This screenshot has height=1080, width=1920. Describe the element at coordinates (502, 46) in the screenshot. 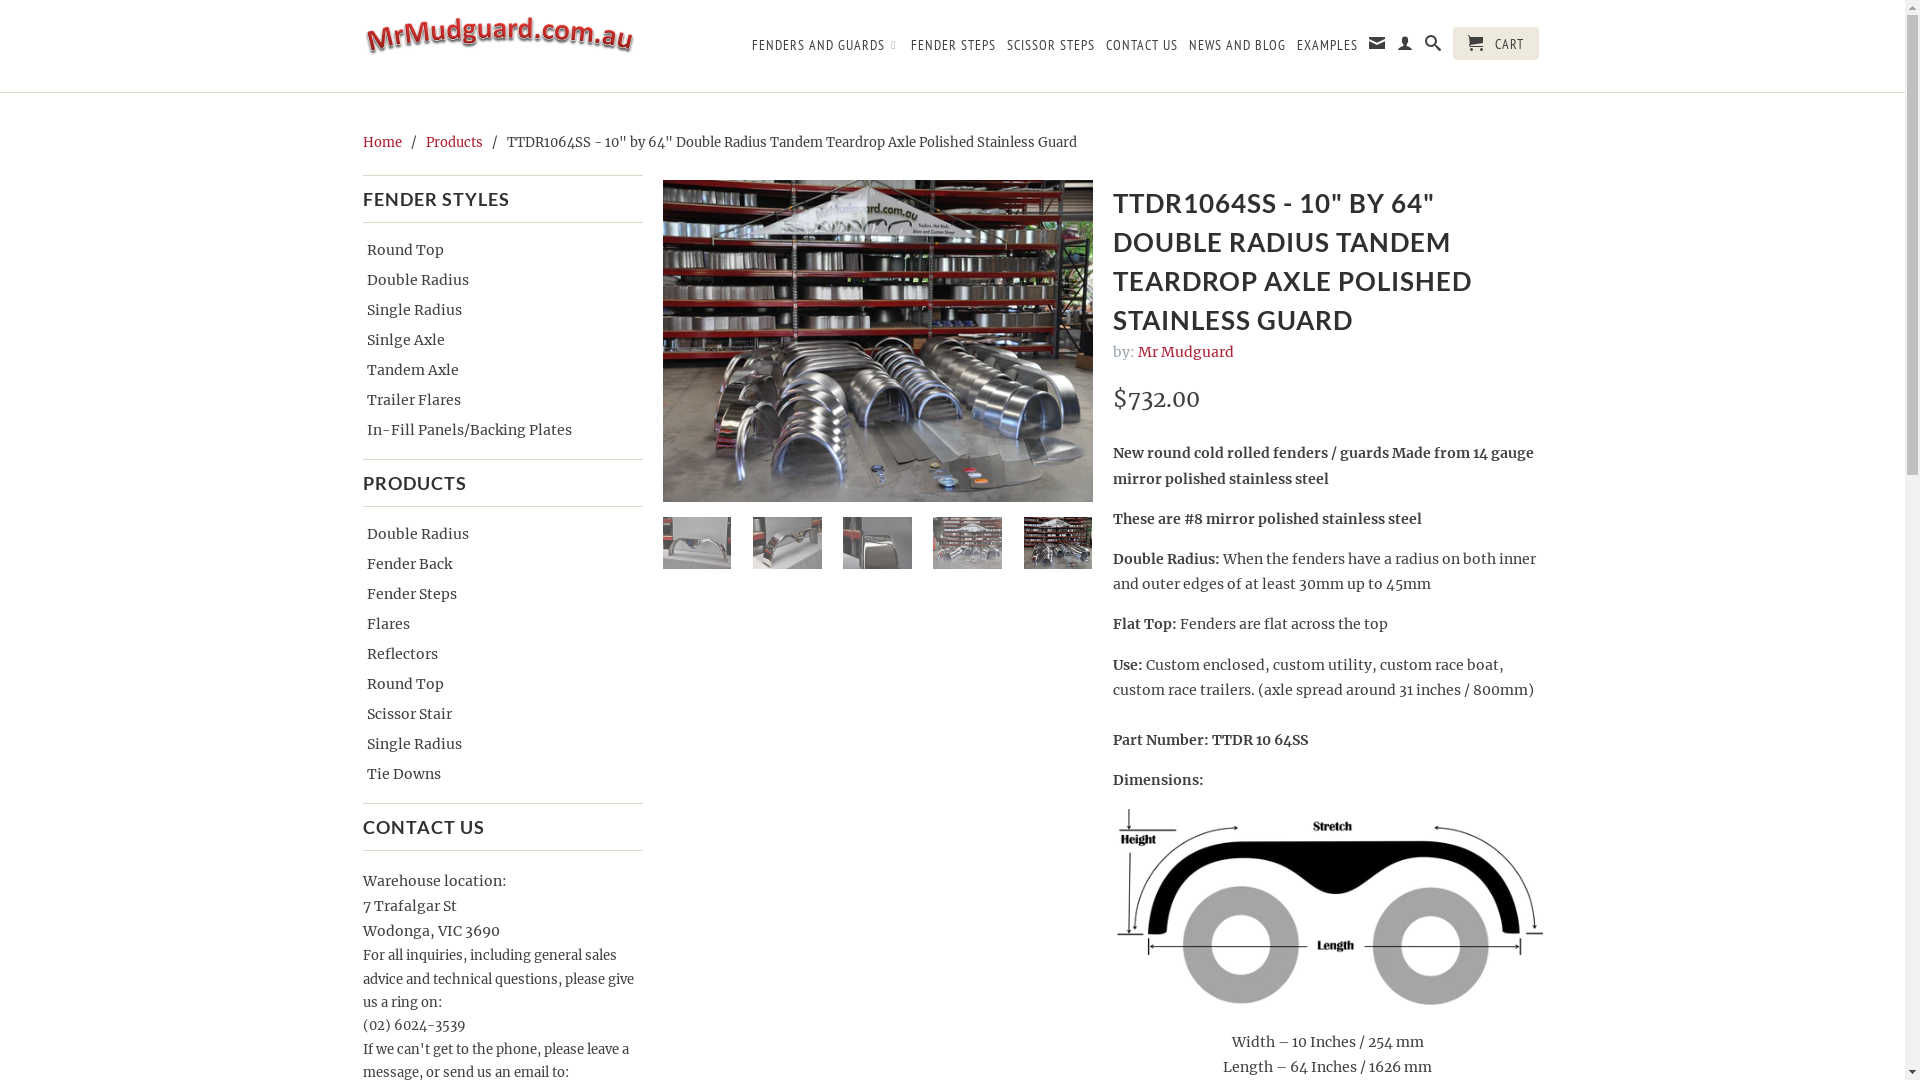

I see `Mr Mudguard` at that location.